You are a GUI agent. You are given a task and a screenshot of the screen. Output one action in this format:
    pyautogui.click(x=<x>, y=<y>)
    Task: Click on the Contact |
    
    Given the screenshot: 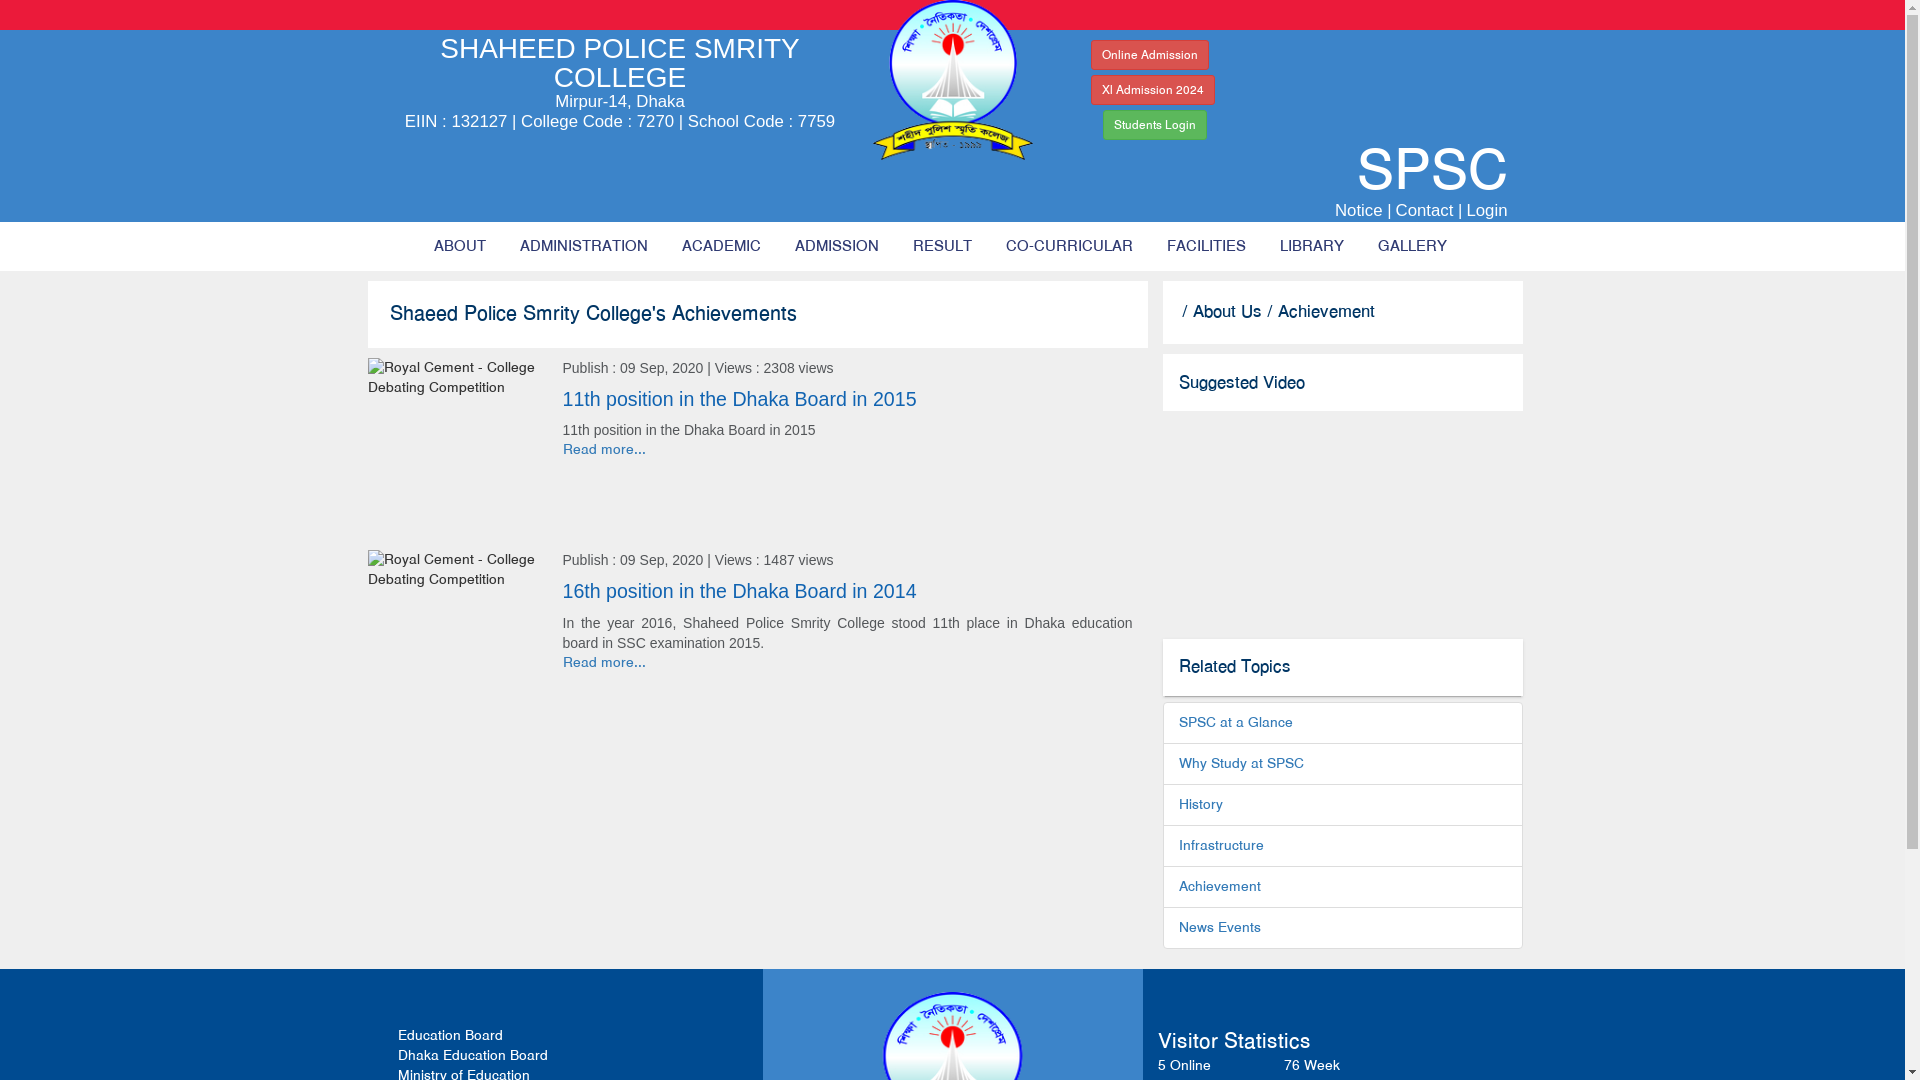 What is the action you would take?
    pyautogui.click(x=1430, y=210)
    